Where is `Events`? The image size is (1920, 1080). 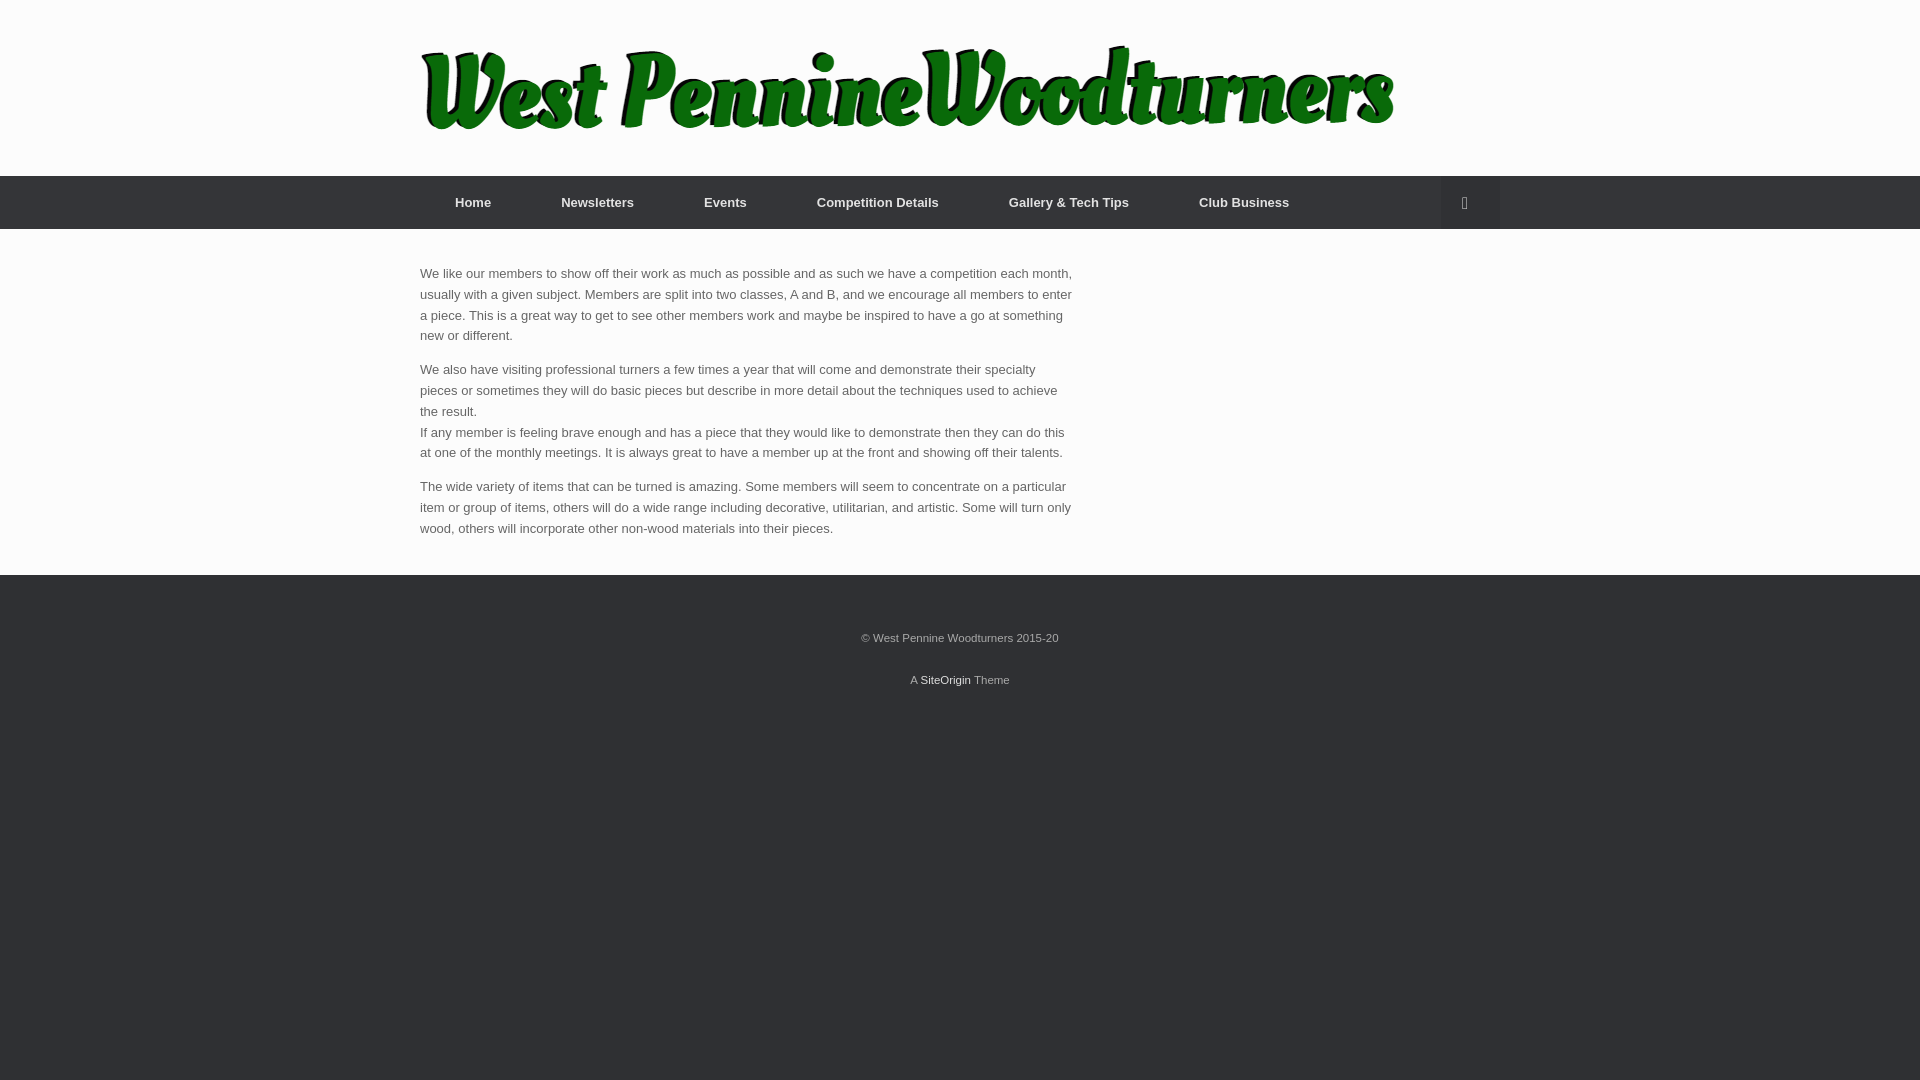 Events is located at coordinates (724, 202).